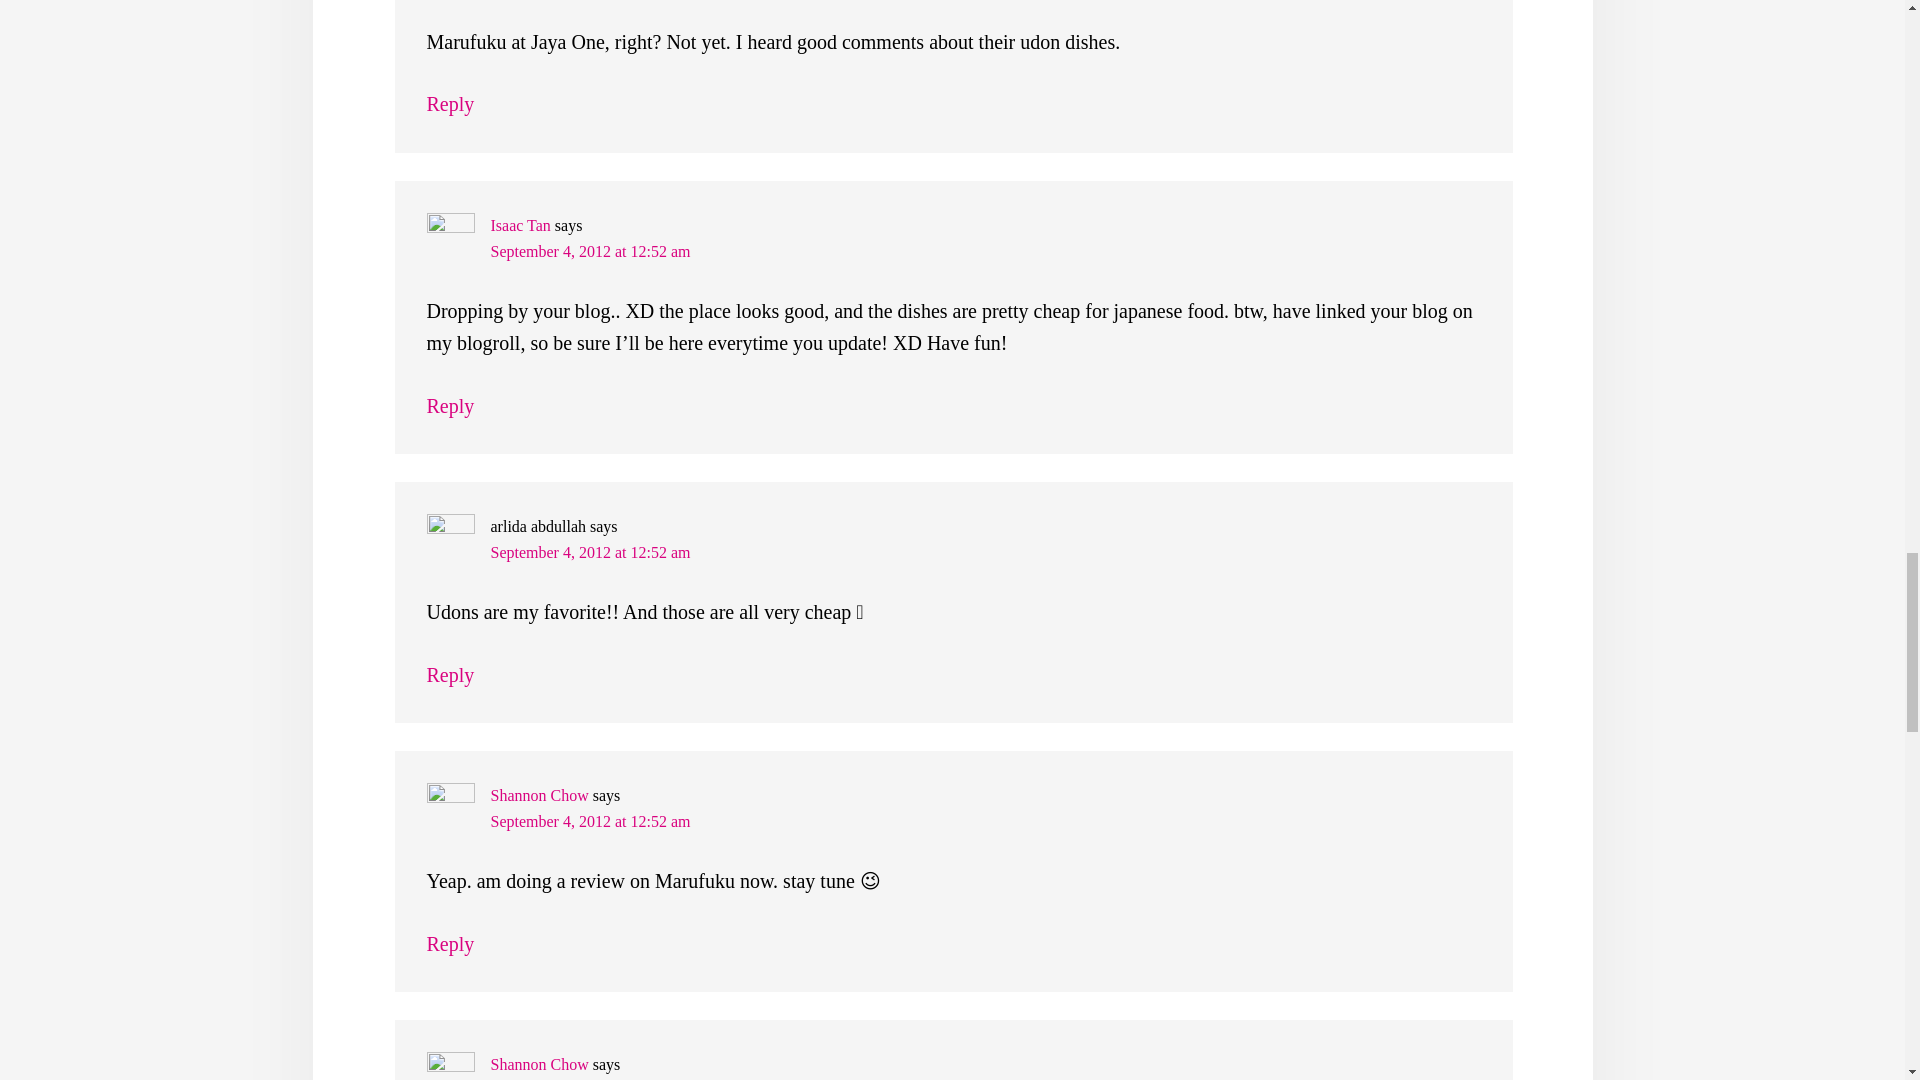 Image resolution: width=1920 pixels, height=1080 pixels. I want to click on Reply, so click(450, 944).